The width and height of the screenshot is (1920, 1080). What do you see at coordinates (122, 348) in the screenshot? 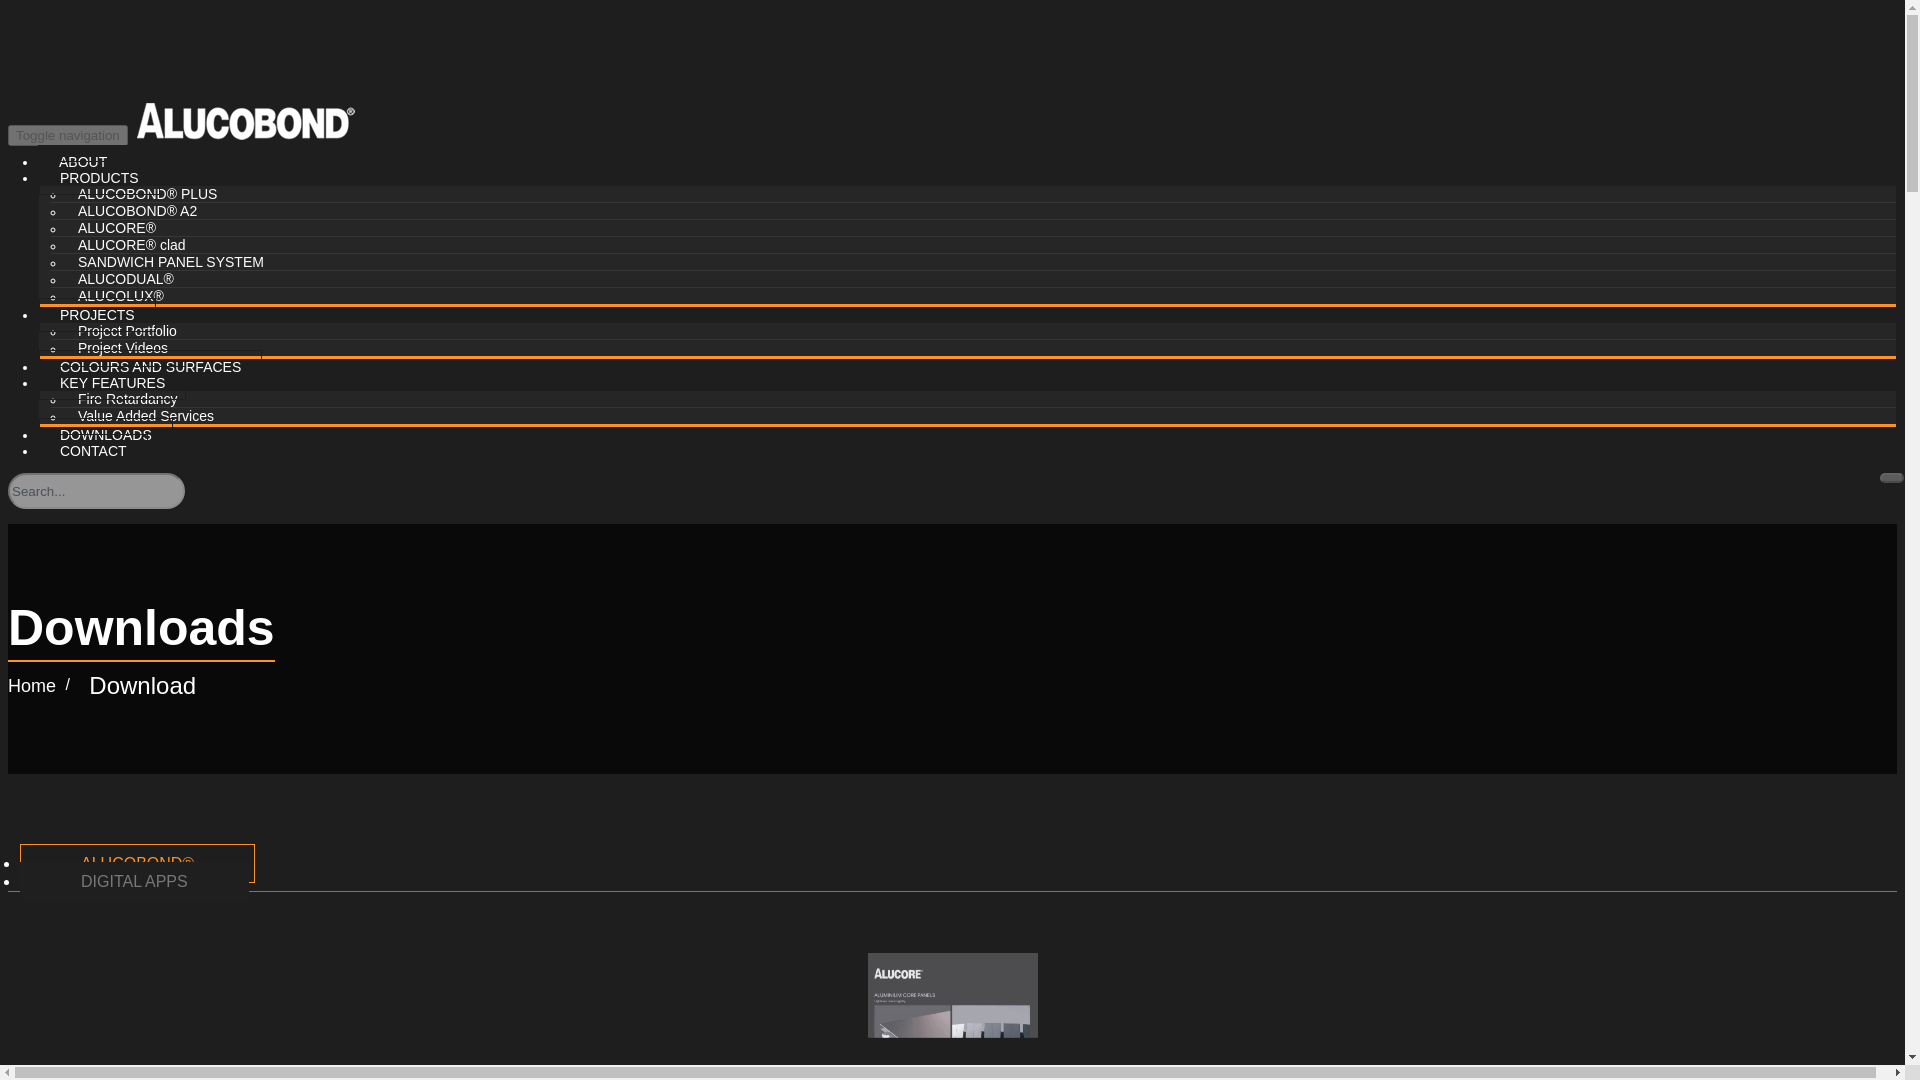
I see `Project Videos` at bounding box center [122, 348].